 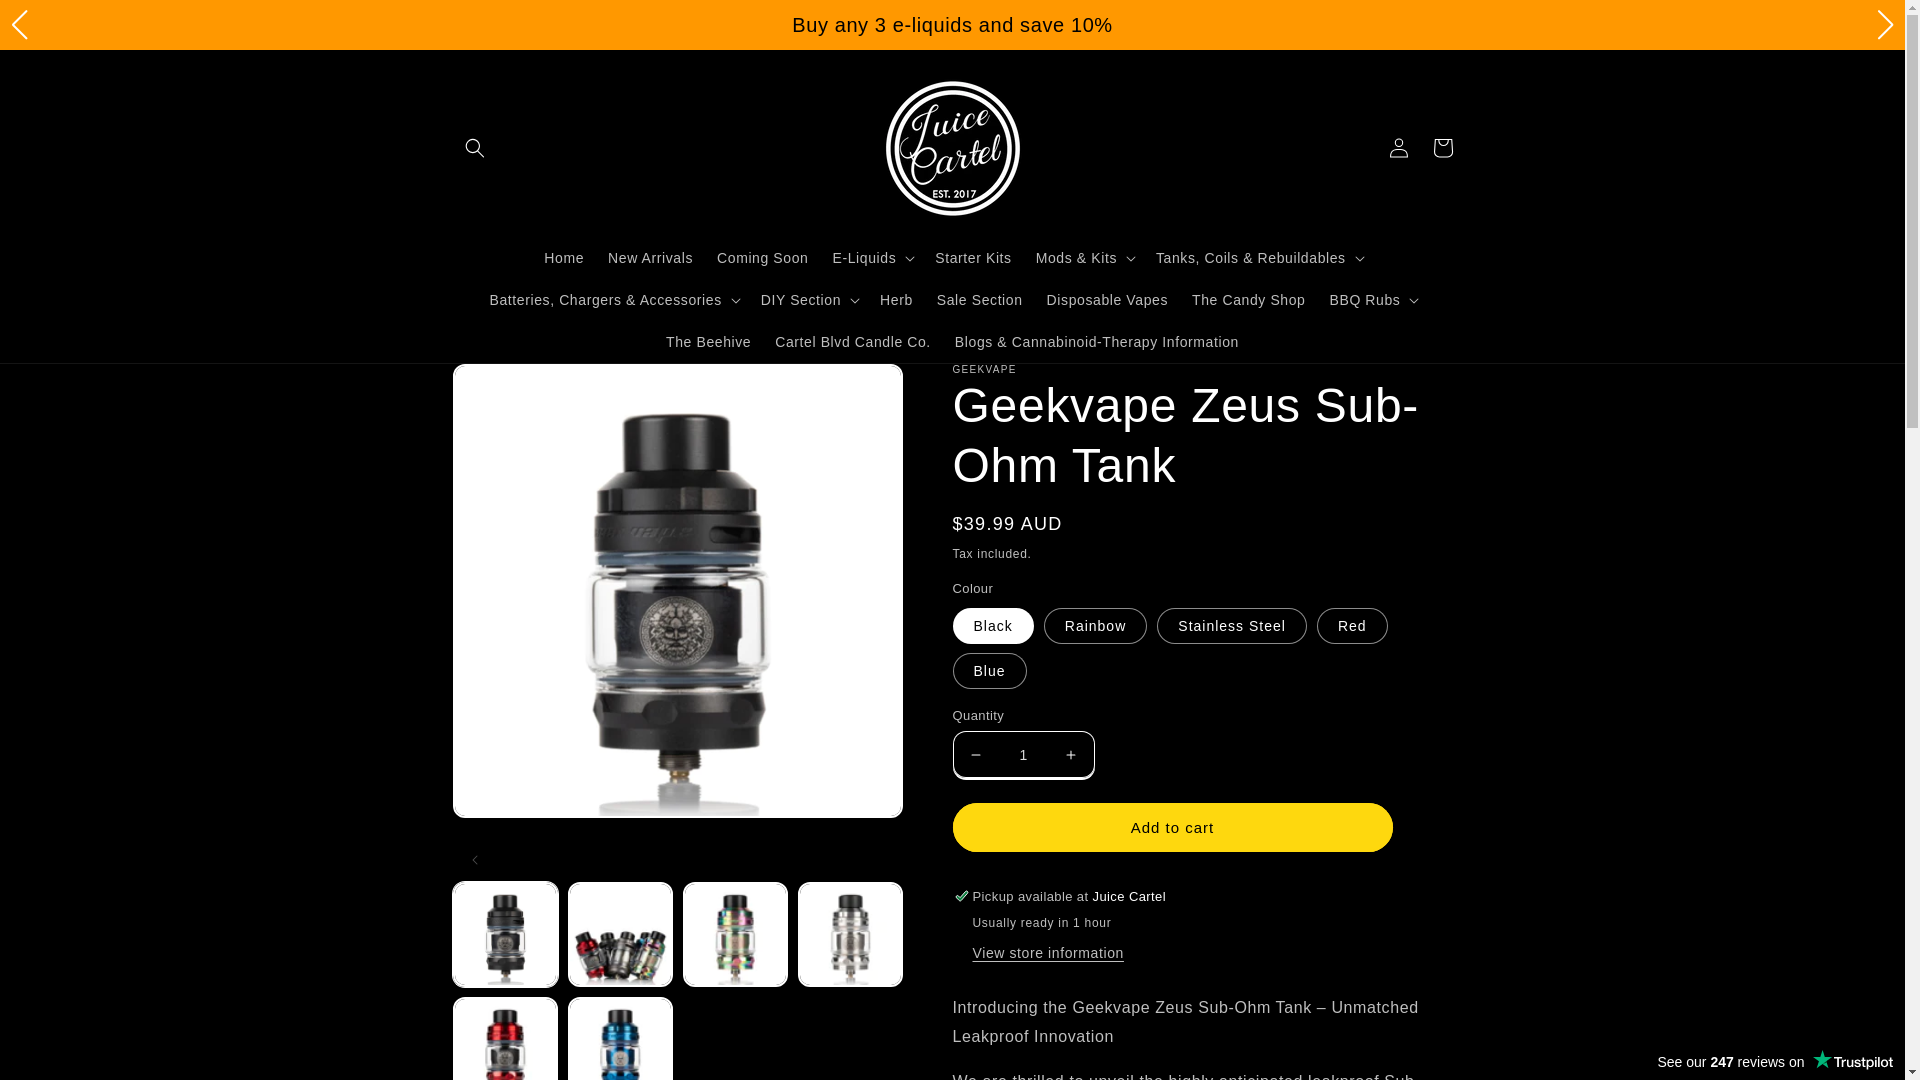 I want to click on Add to cart, so click(x=1172, y=828).